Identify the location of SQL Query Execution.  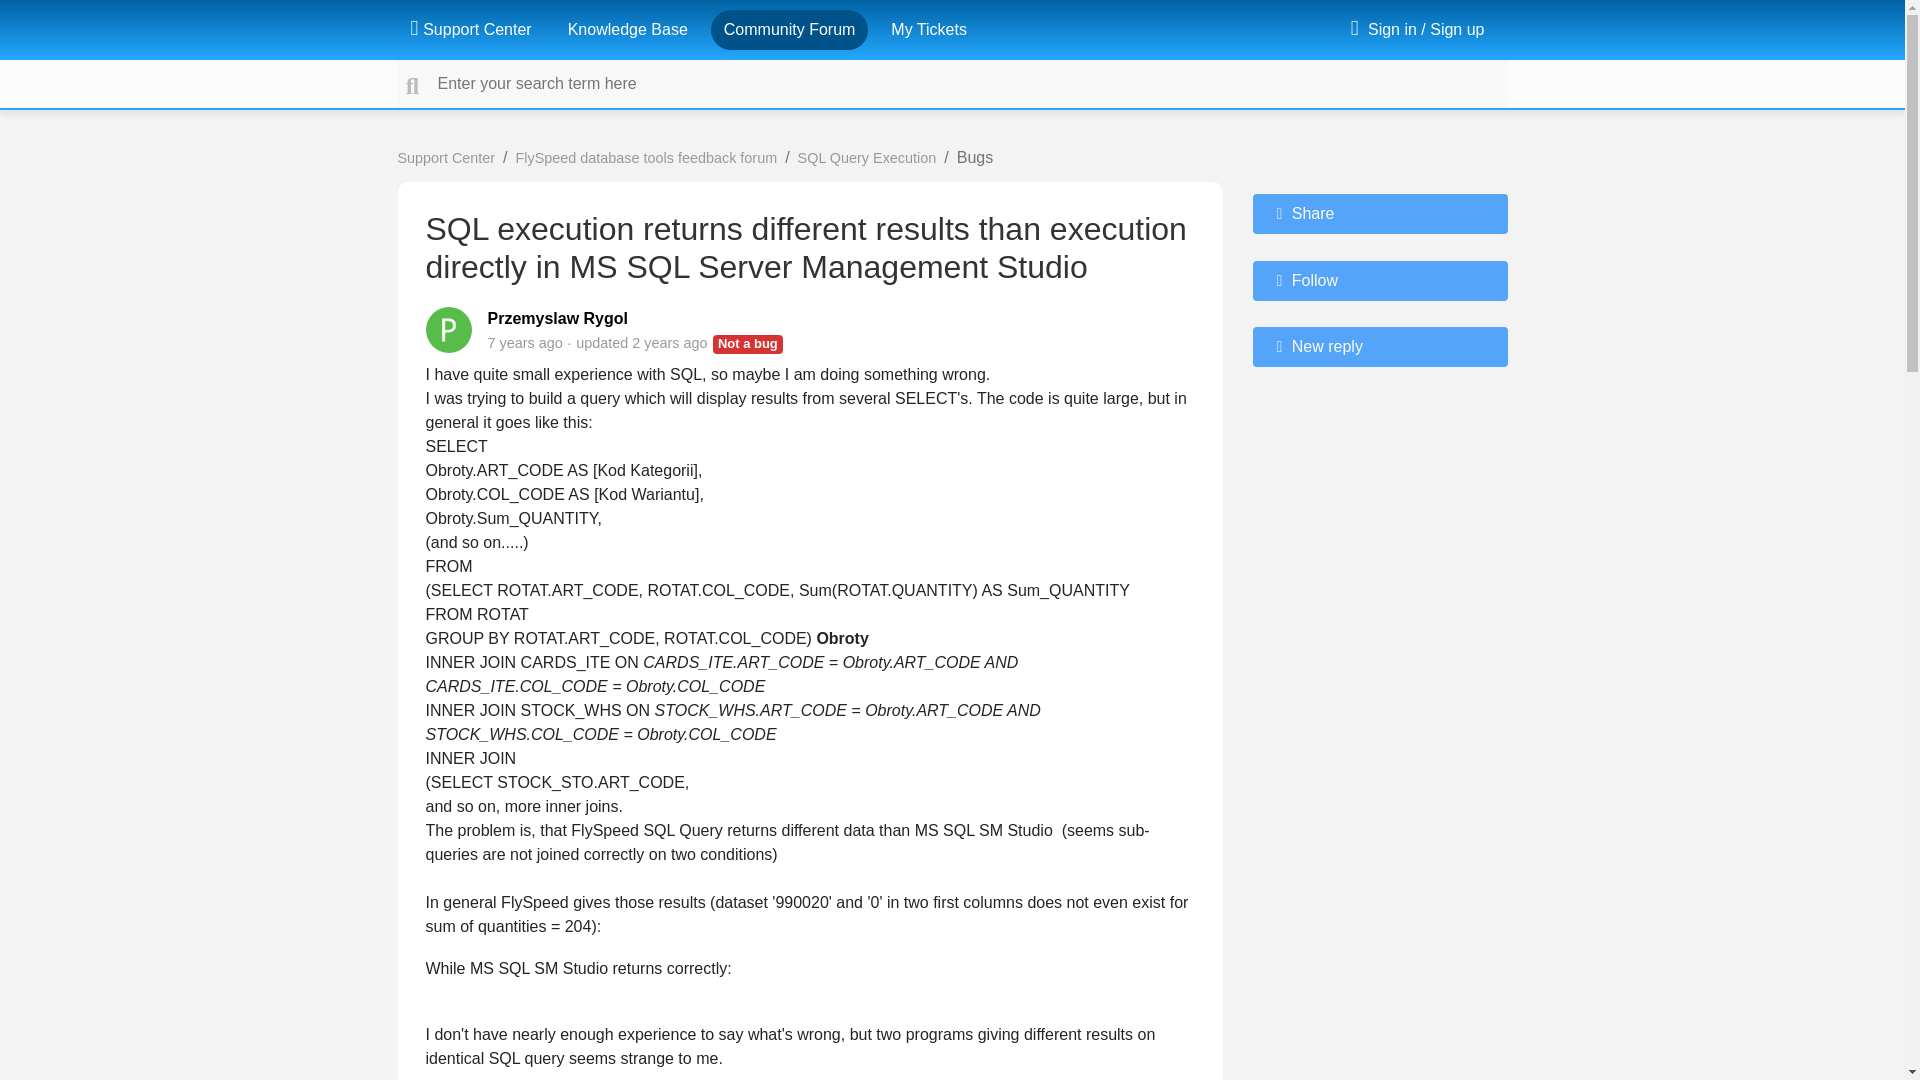
(867, 158).